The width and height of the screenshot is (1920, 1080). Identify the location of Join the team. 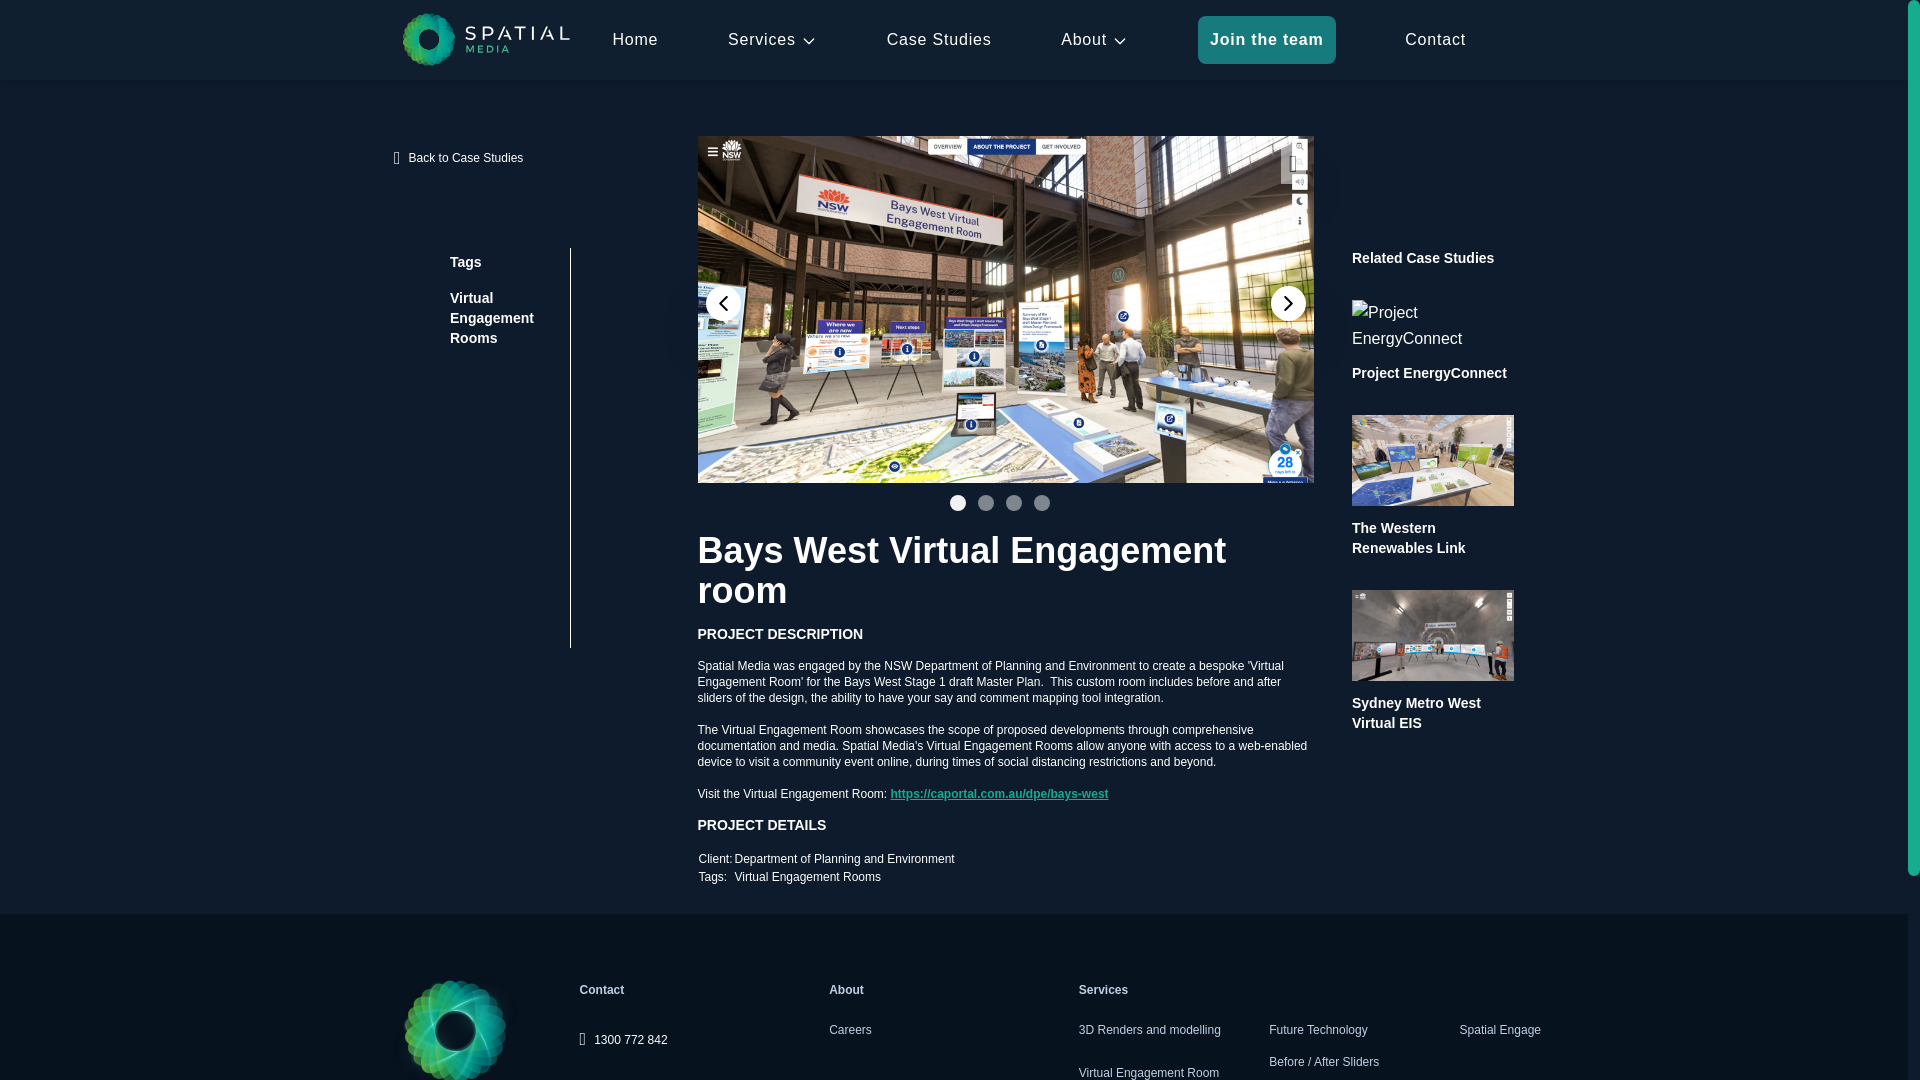
(1267, 40).